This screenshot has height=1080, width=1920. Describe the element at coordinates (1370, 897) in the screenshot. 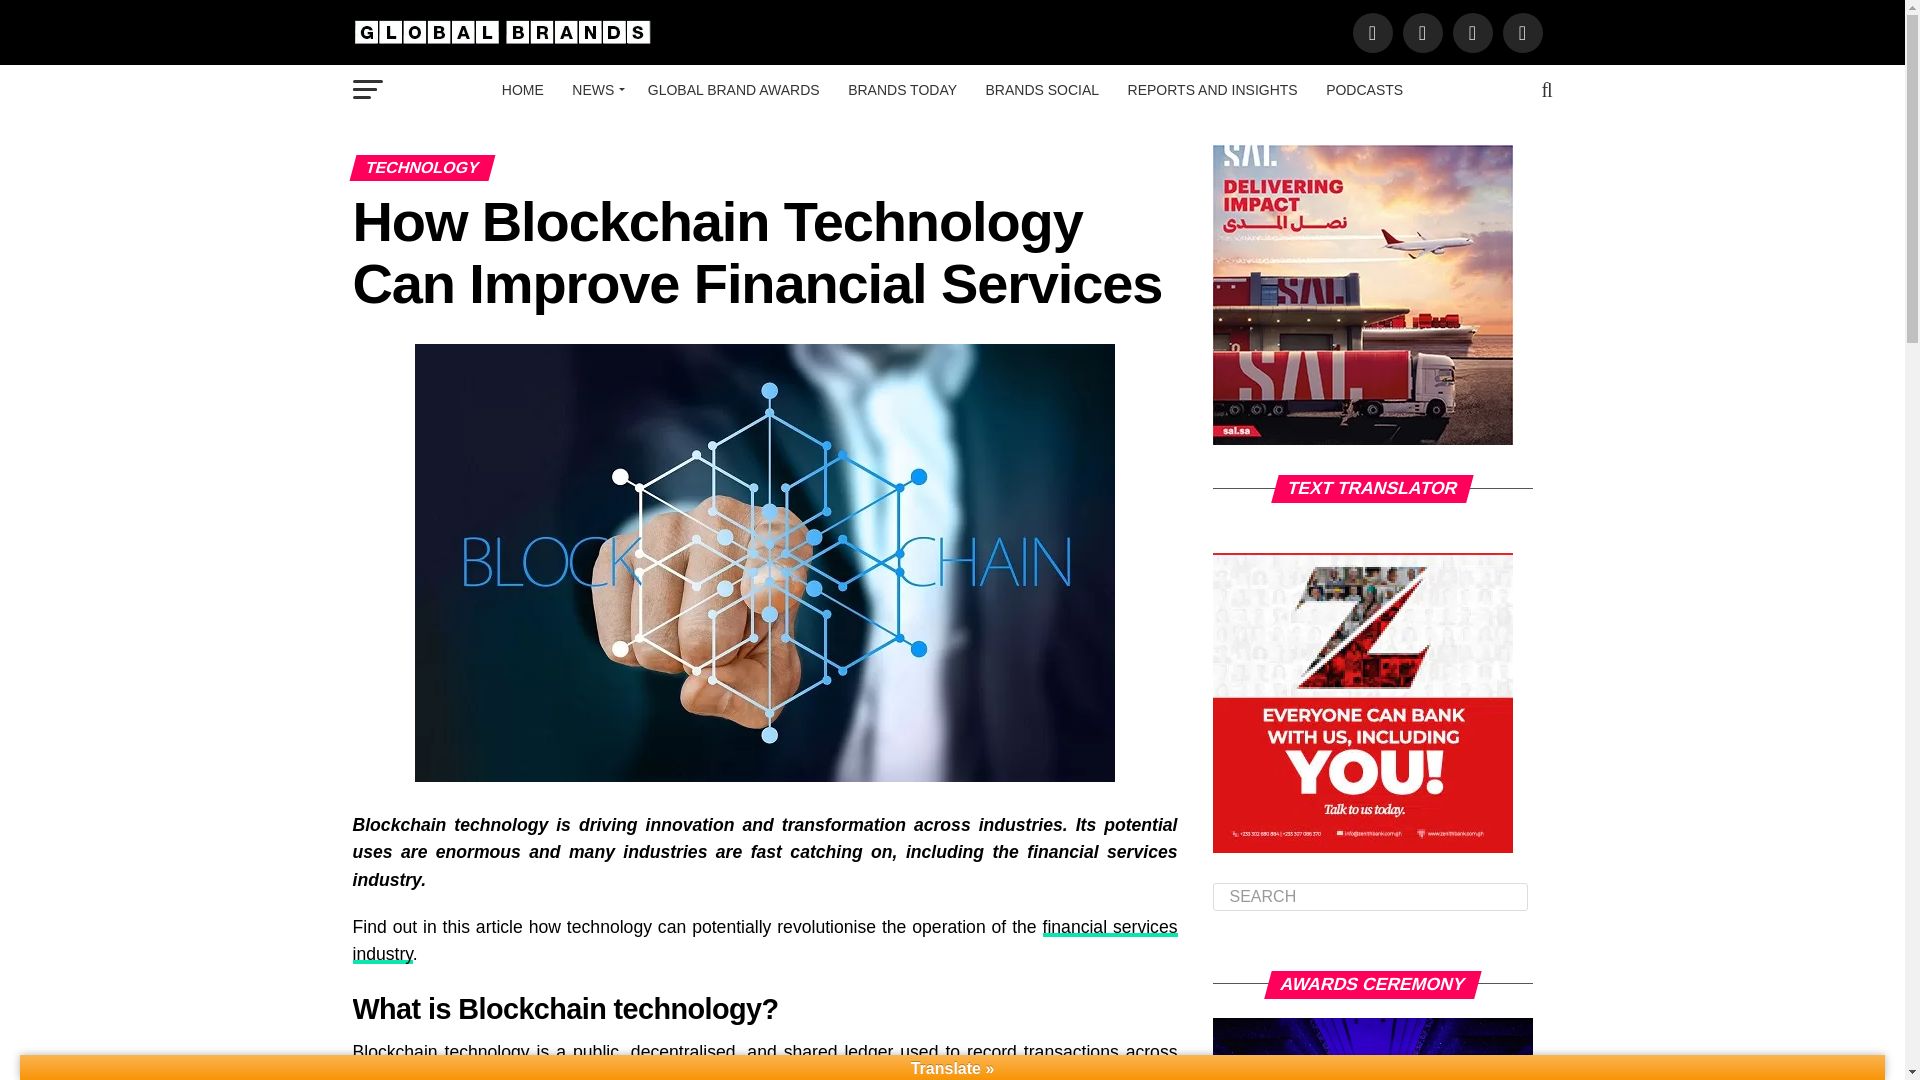

I see `Search` at that location.